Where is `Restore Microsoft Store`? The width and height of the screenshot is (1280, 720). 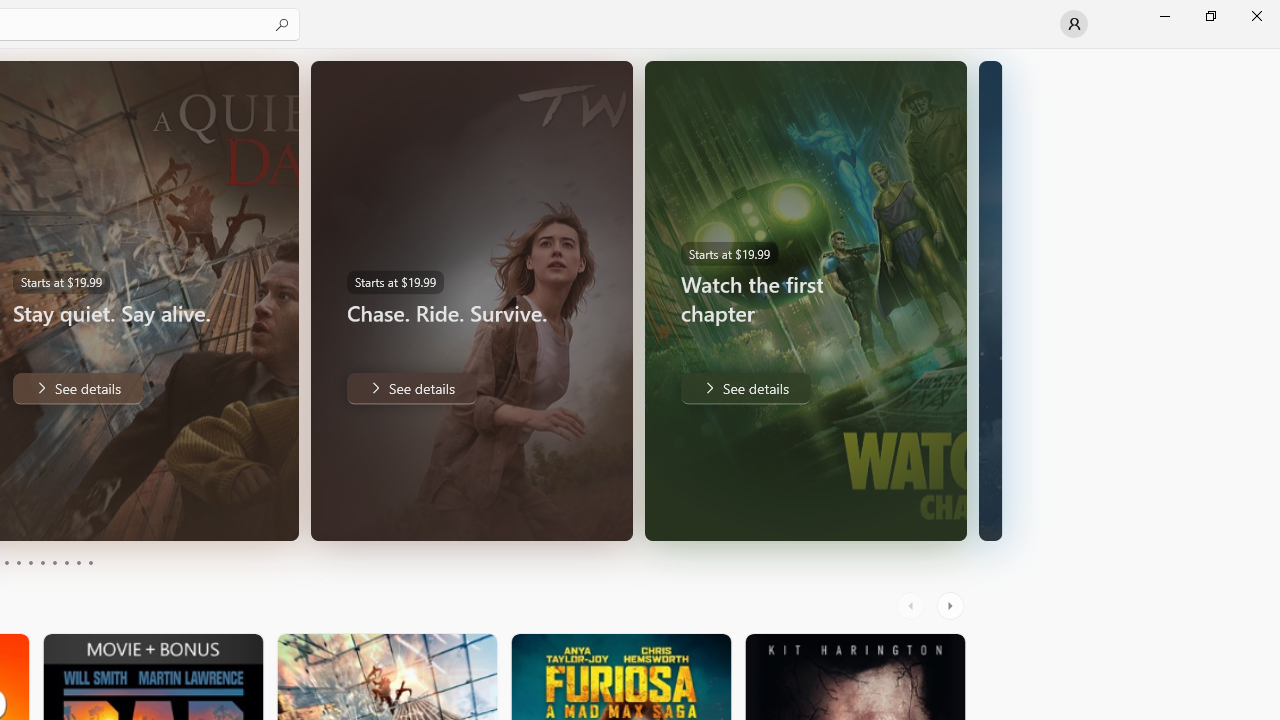
Restore Microsoft Store is located at coordinates (1210, 16).